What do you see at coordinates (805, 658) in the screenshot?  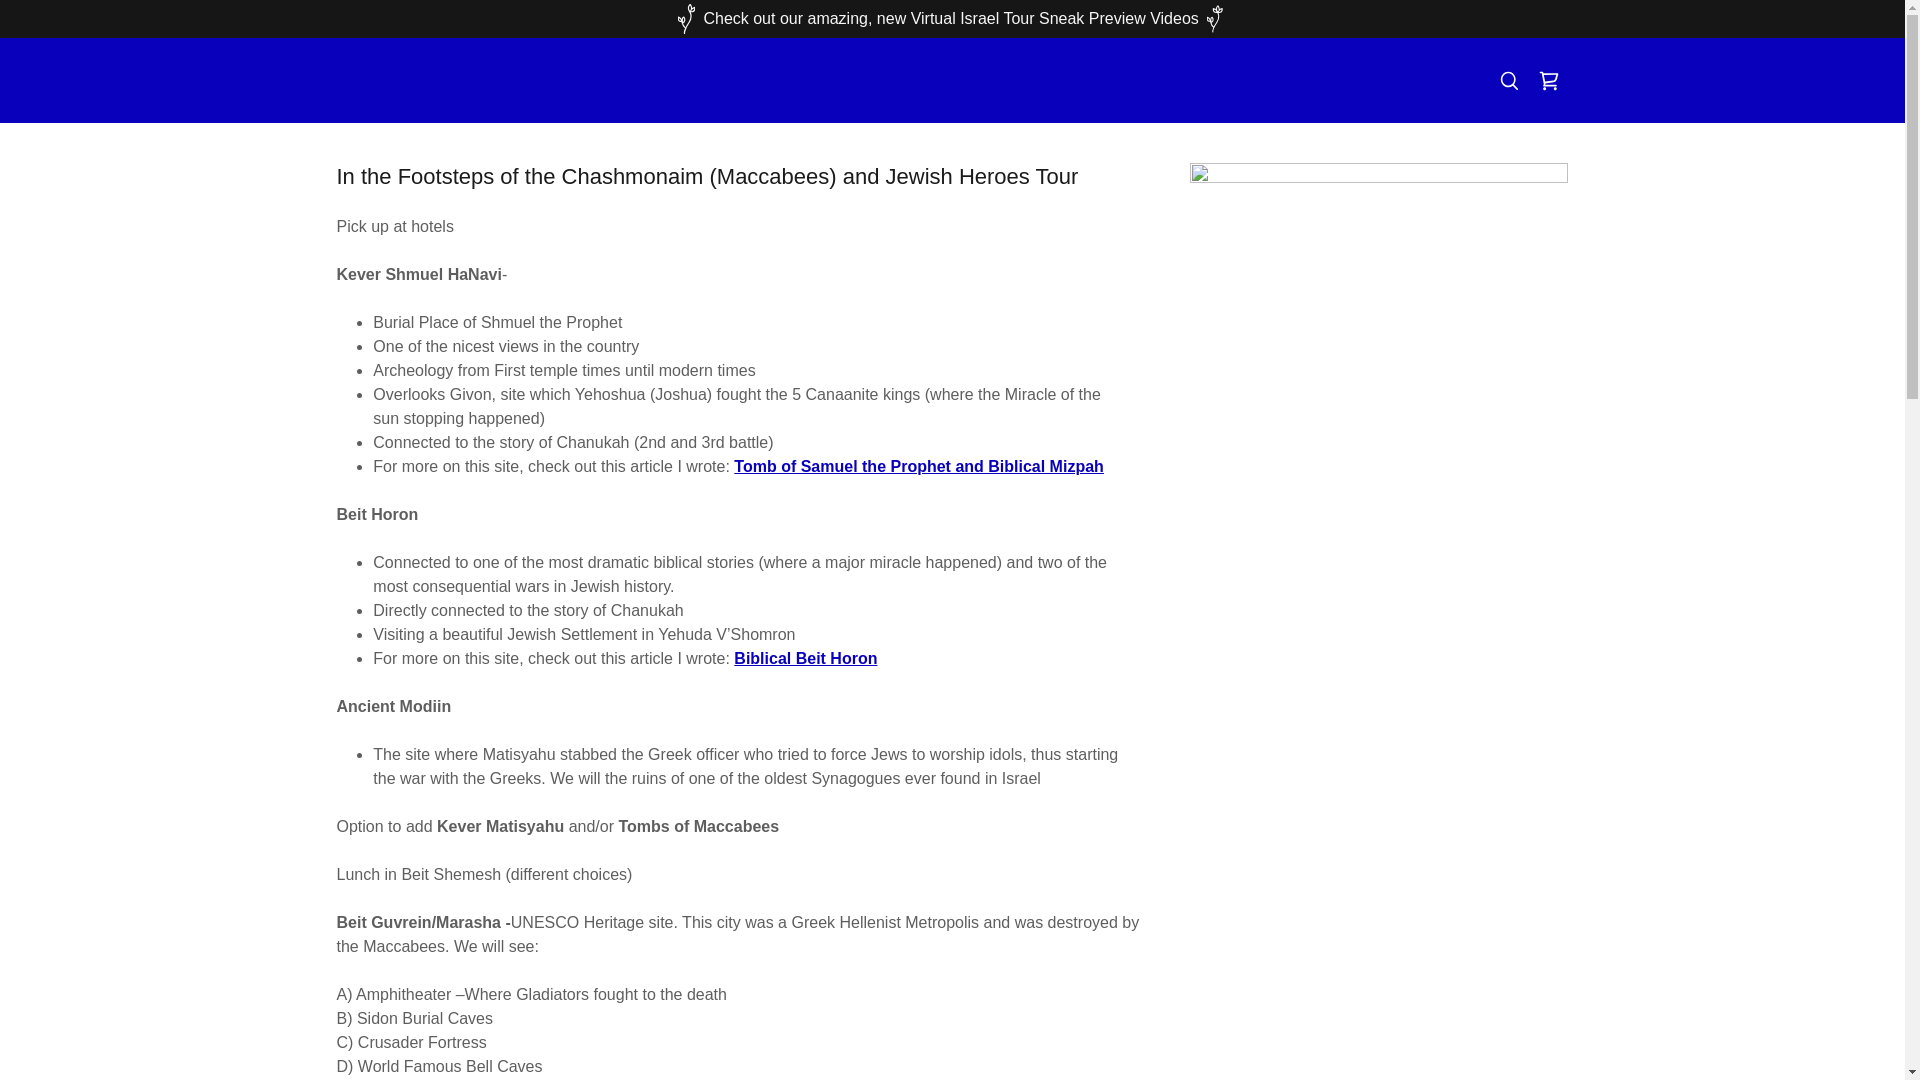 I see `Biblical Beit Horon` at bounding box center [805, 658].